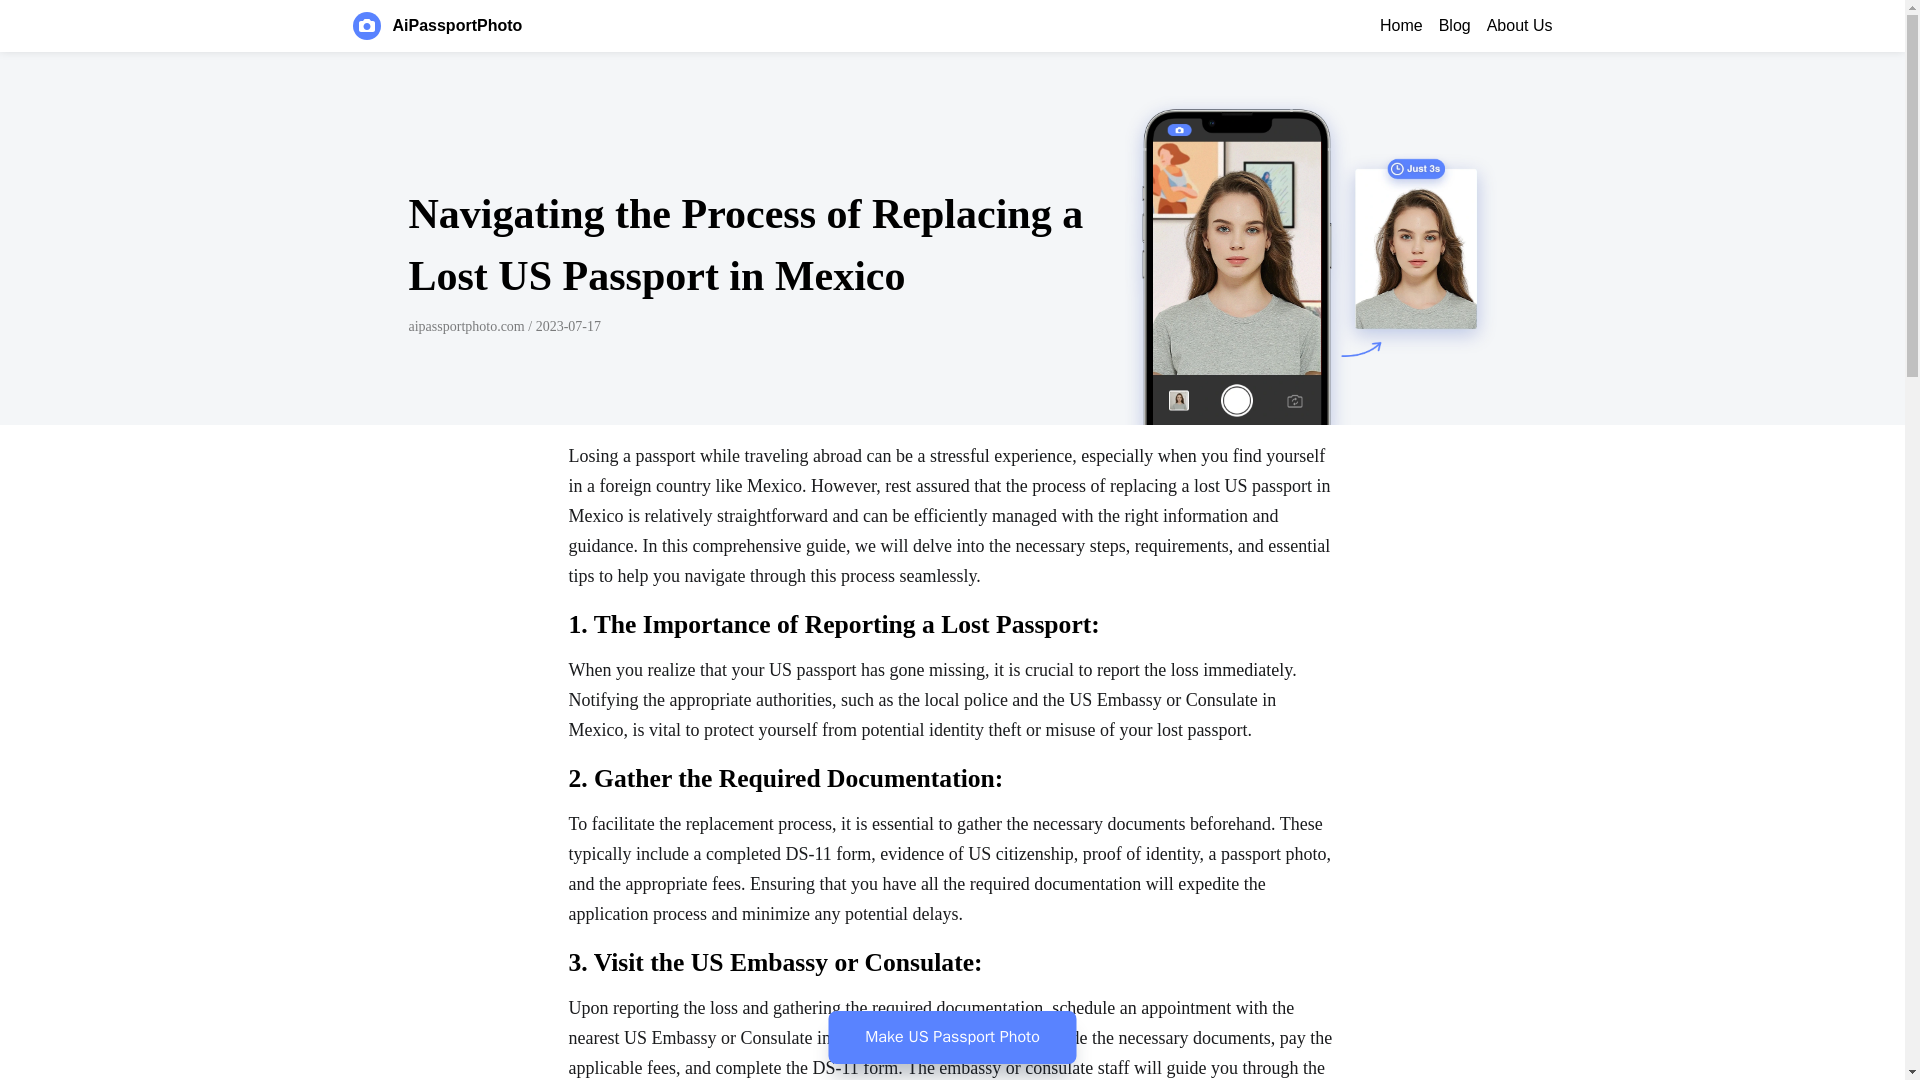  Describe the element at coordinates (1520, 26) in the screenshot. I see `About Us` at that location.